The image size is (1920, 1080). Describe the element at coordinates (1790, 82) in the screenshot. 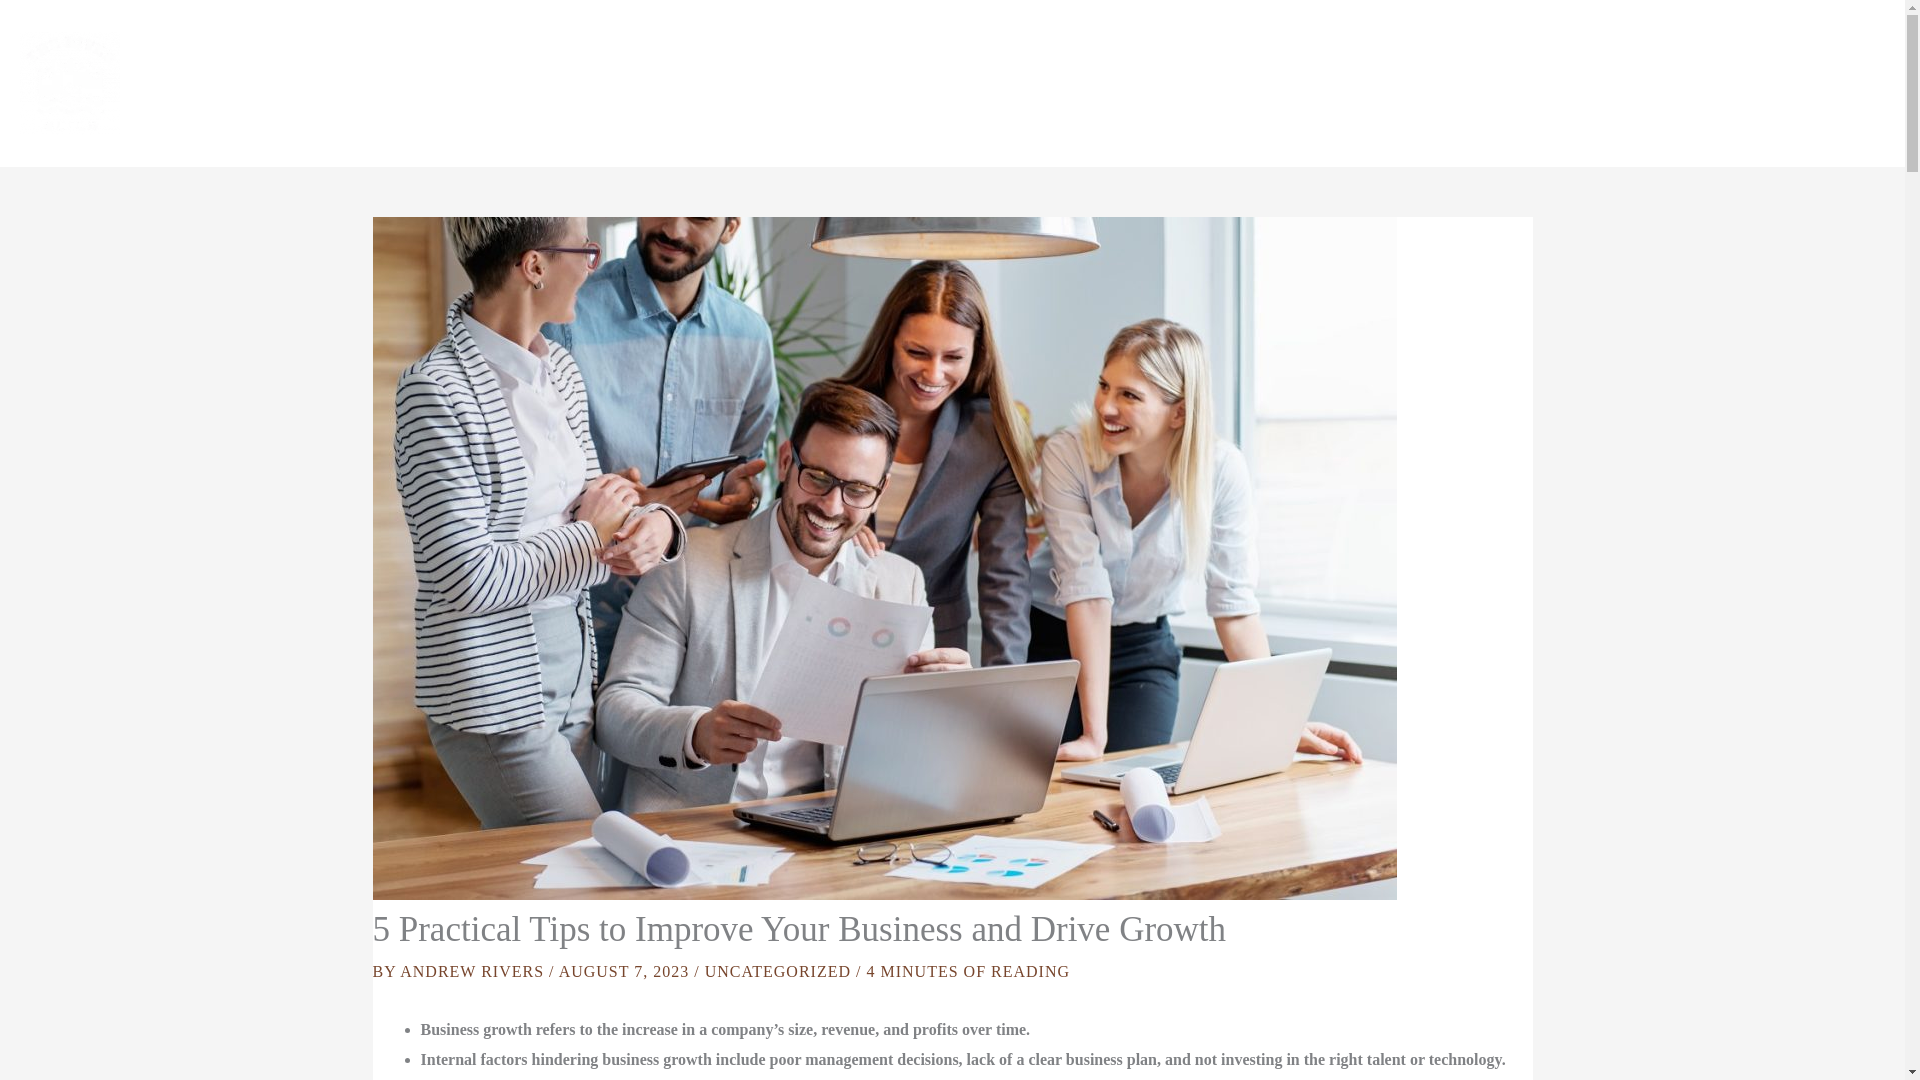

I see `STARTUP` at that location.